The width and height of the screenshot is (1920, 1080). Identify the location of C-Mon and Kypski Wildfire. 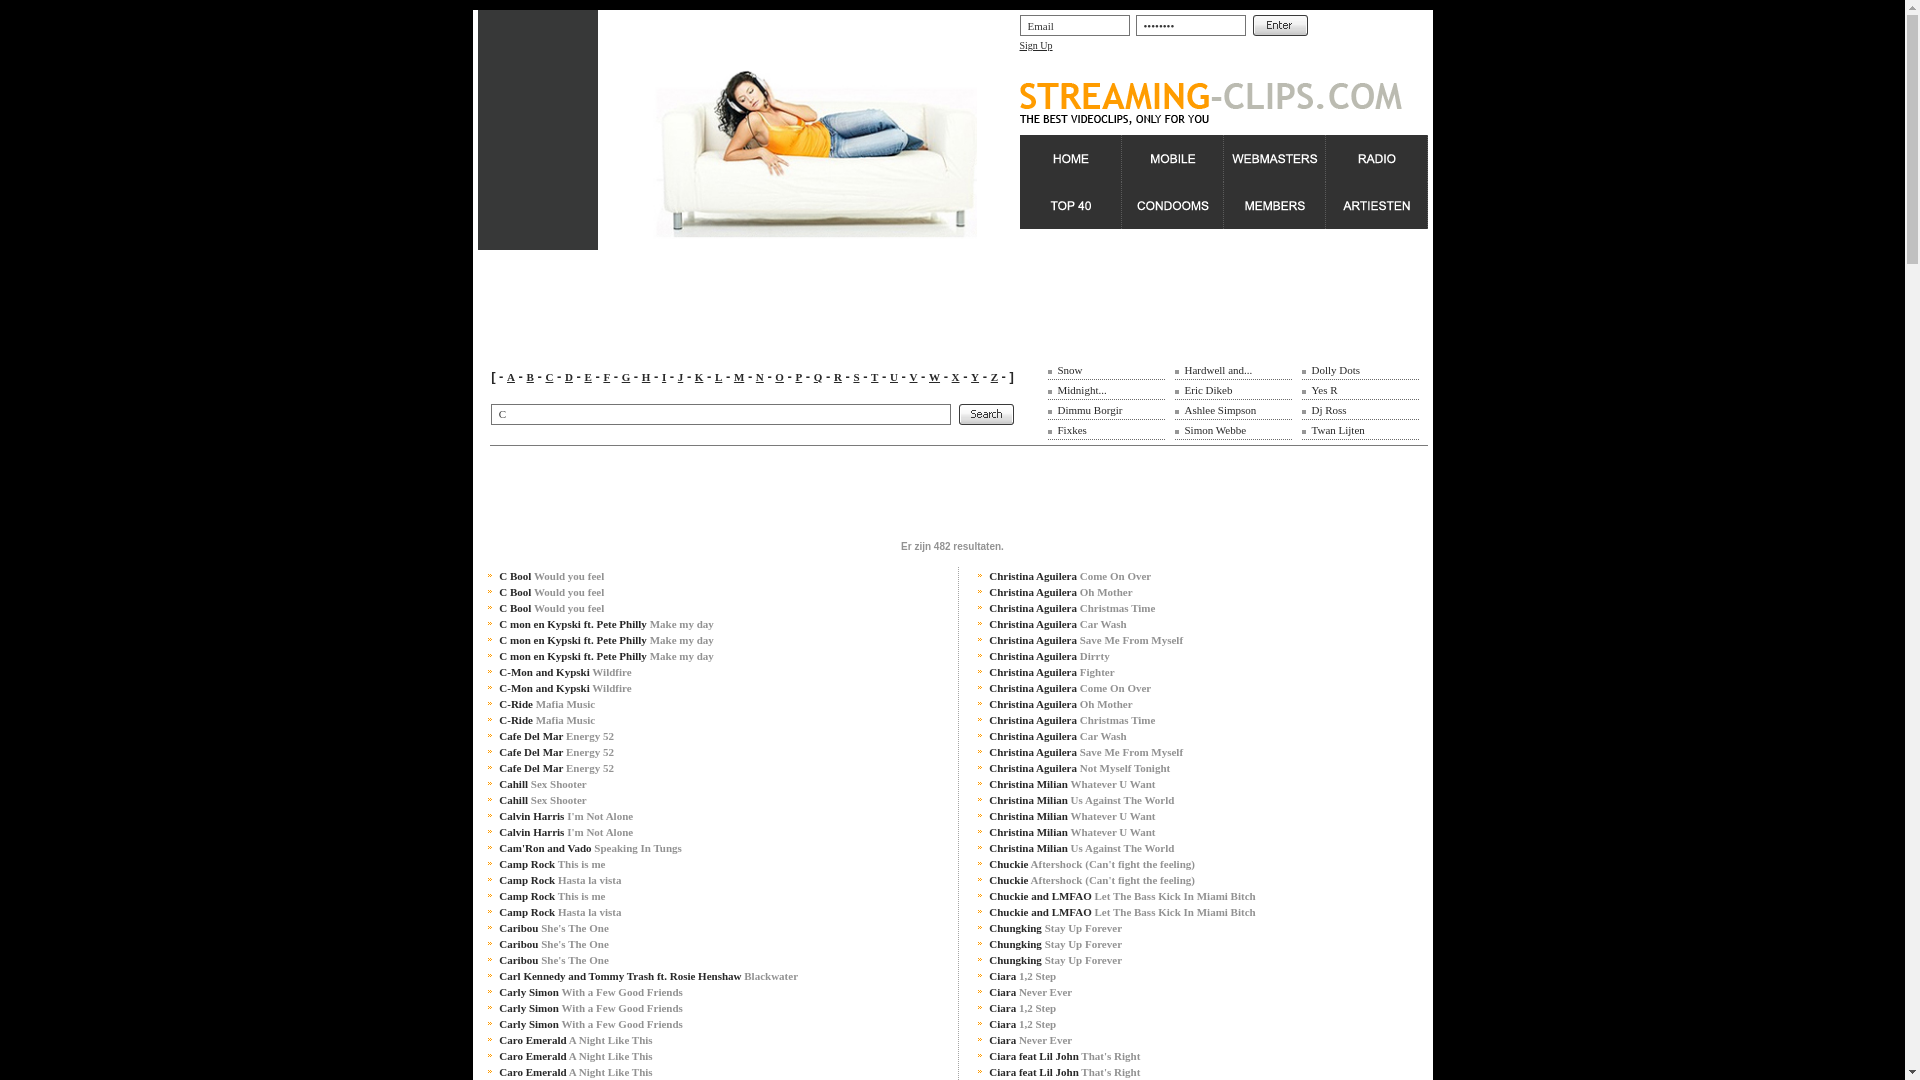
(565, 688).